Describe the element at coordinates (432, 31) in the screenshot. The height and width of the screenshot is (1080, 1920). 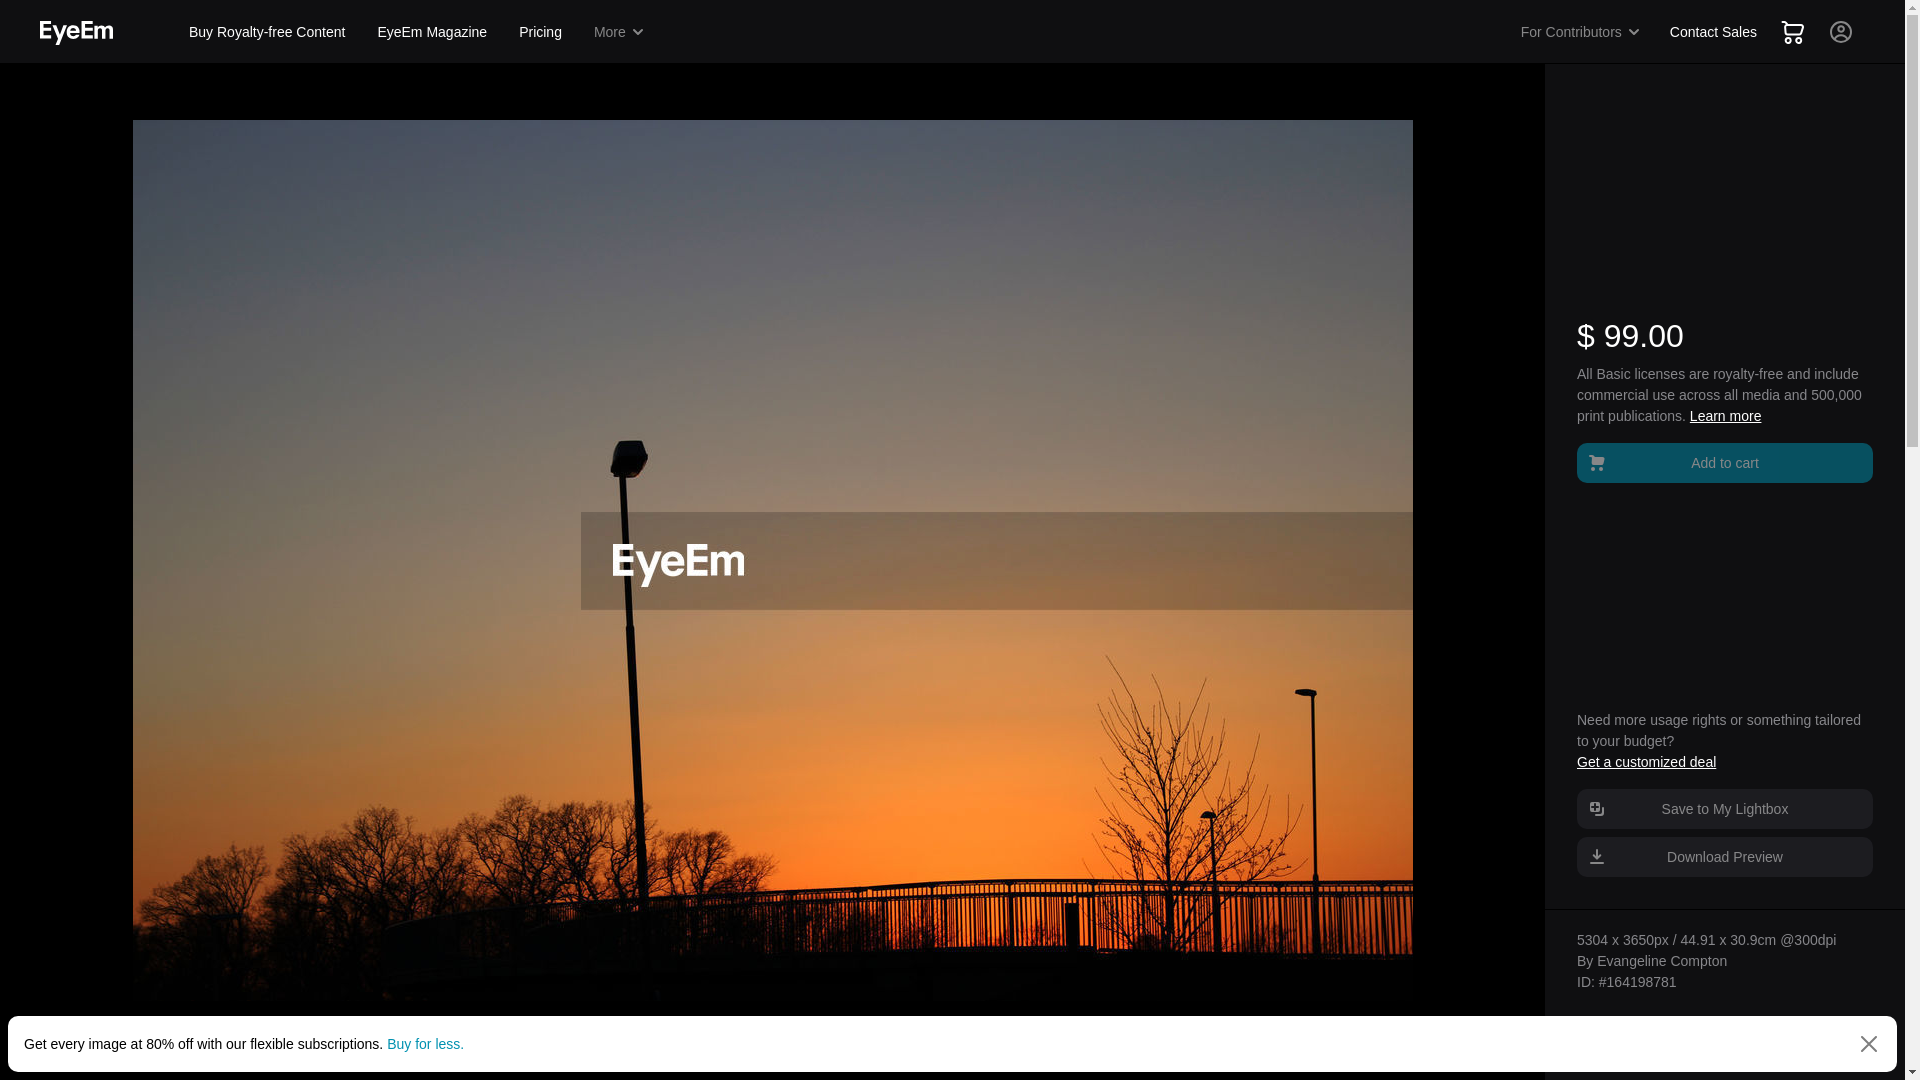
I see `EyeEm Magazine` at that location.